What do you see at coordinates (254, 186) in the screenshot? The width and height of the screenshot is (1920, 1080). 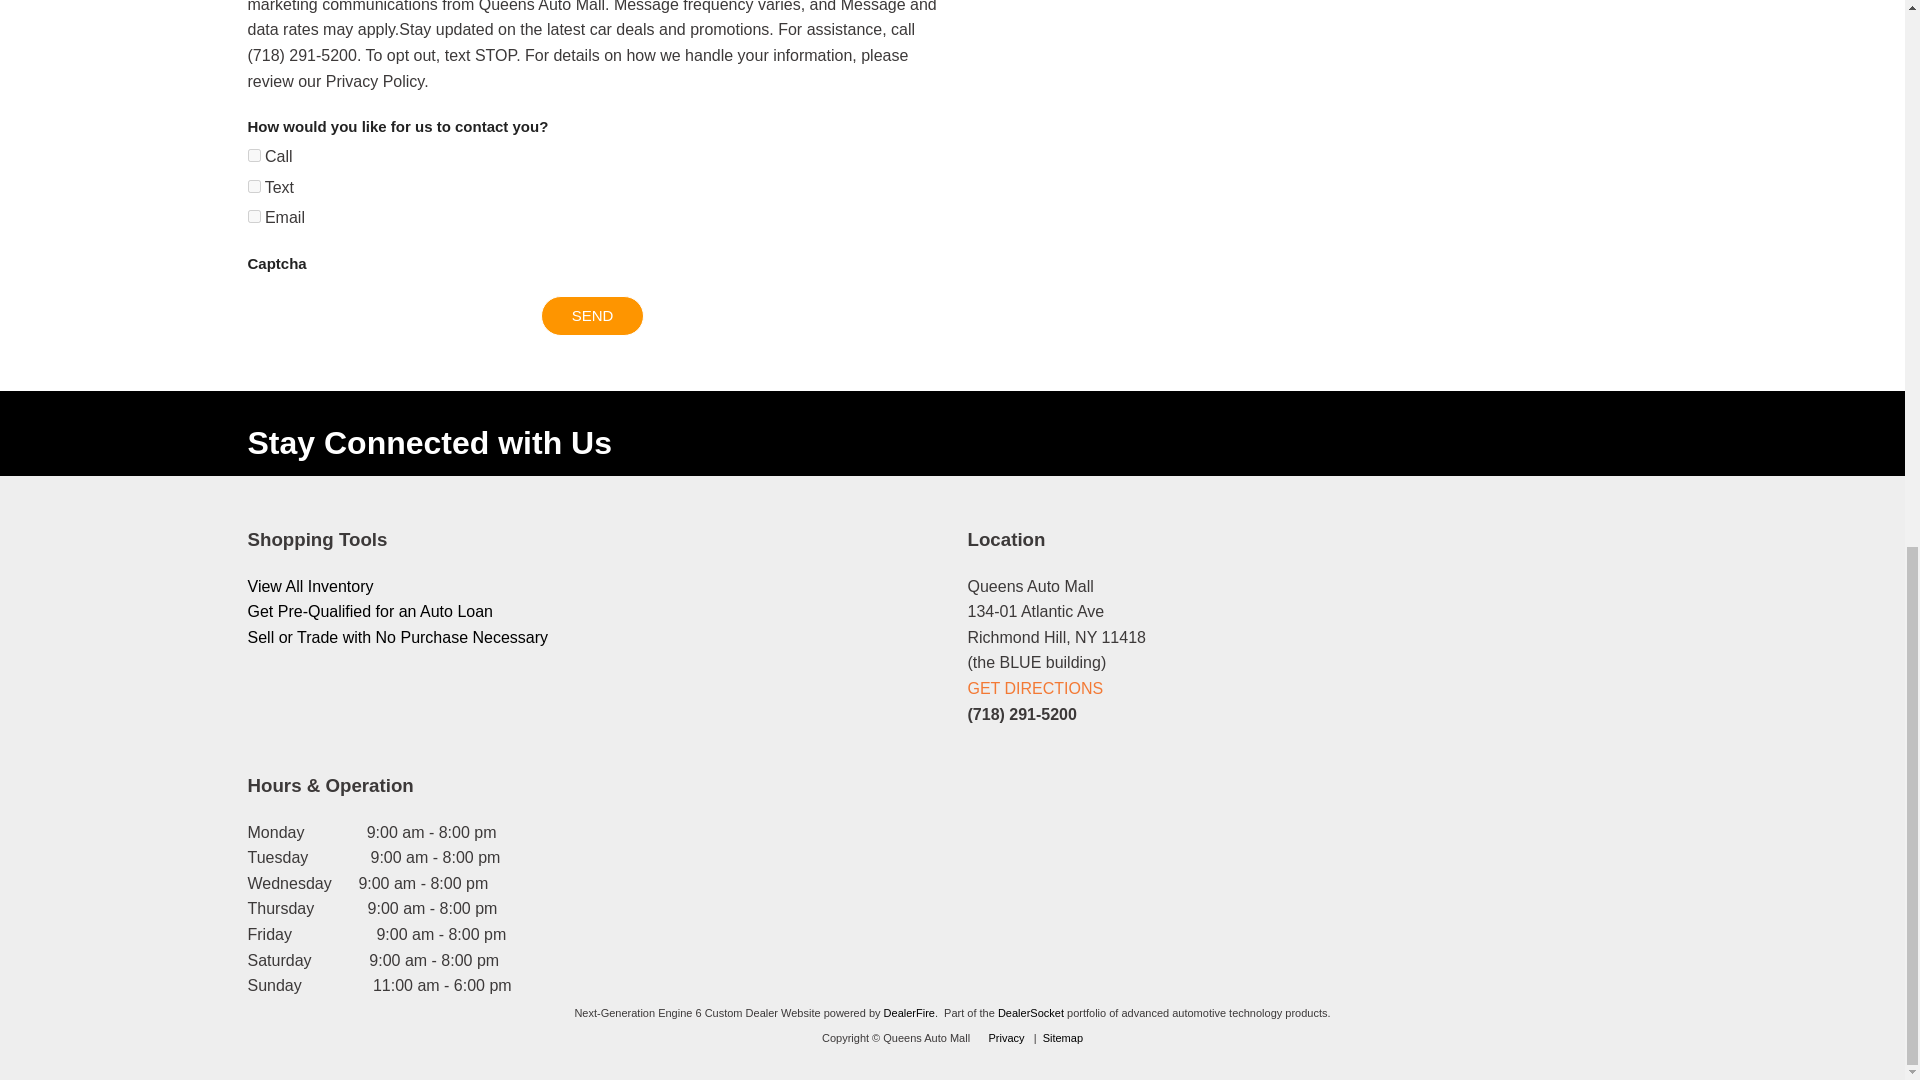 I see `Text` at bounding box center [254, 186].